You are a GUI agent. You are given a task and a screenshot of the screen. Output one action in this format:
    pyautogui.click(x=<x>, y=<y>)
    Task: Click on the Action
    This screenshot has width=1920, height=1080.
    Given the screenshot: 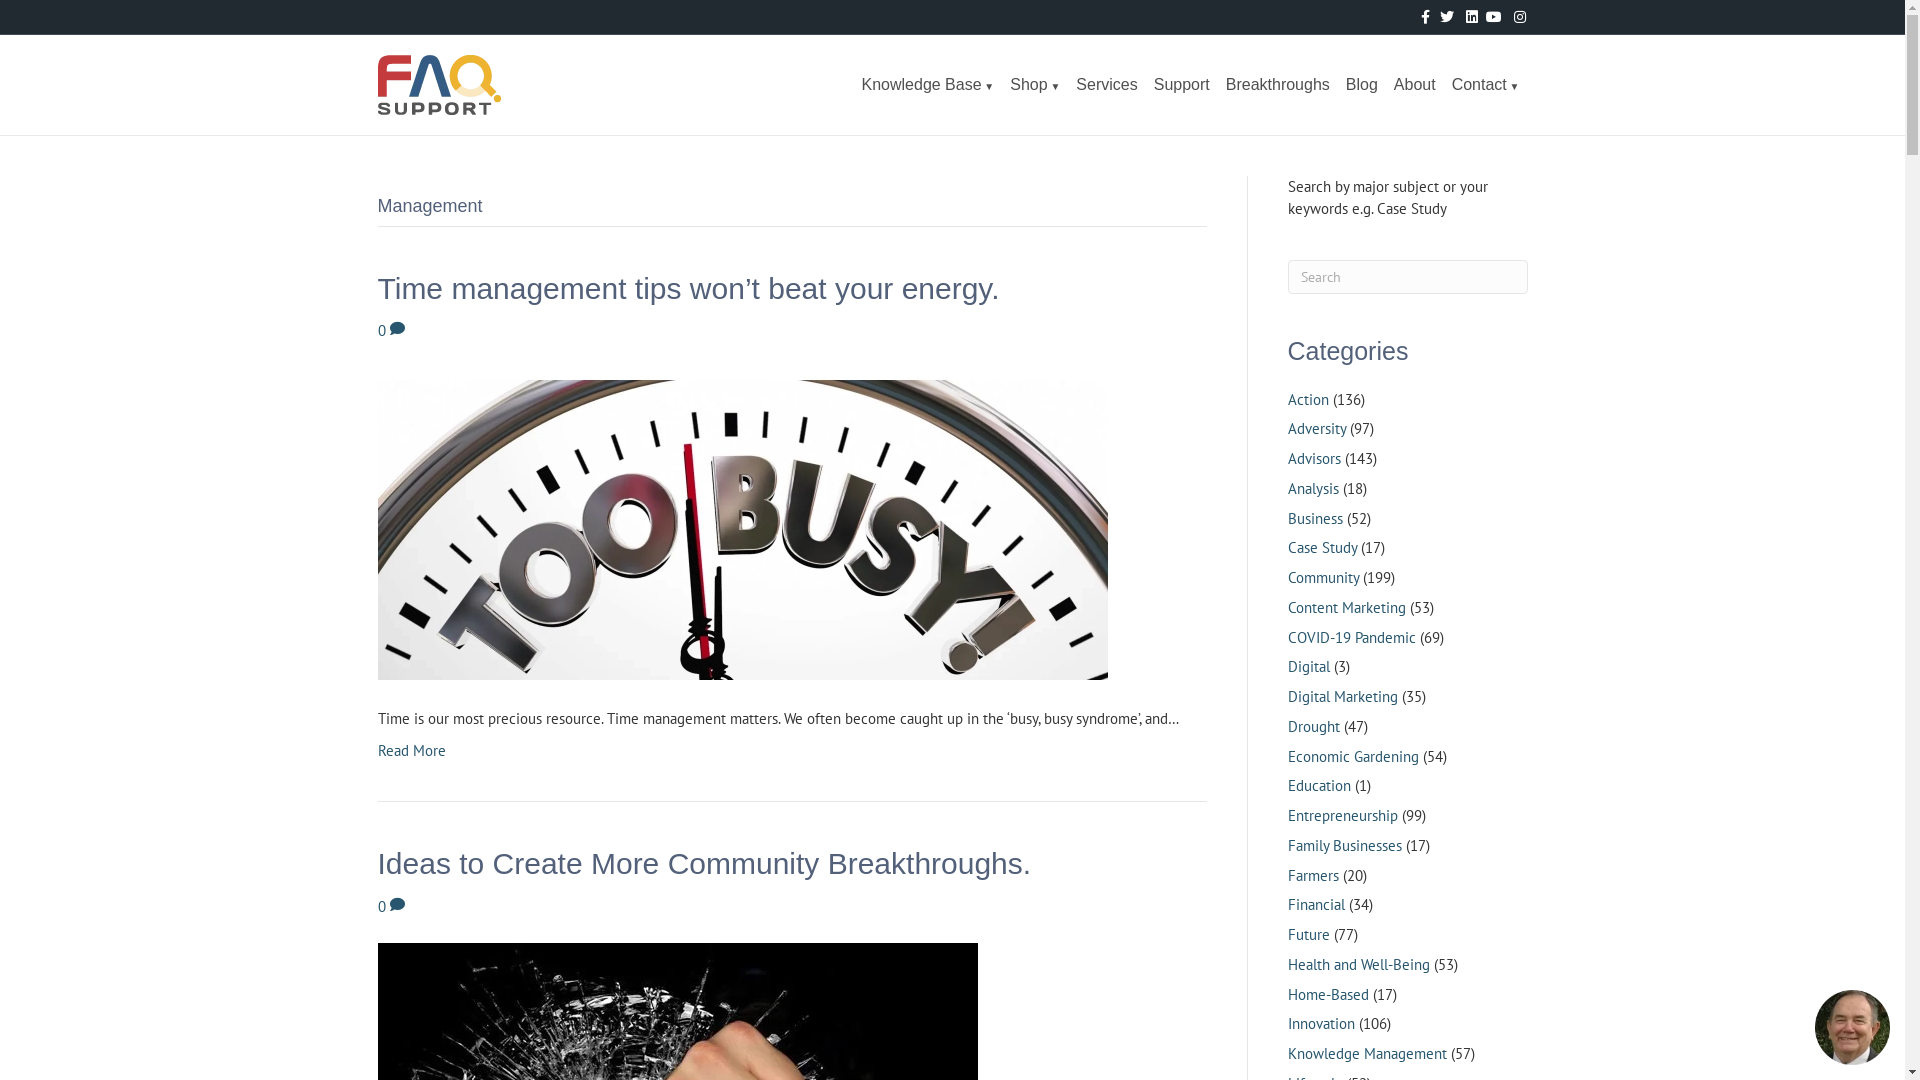 What is the action you would take?
    pyautogui.click(x=1308, y=400)
    